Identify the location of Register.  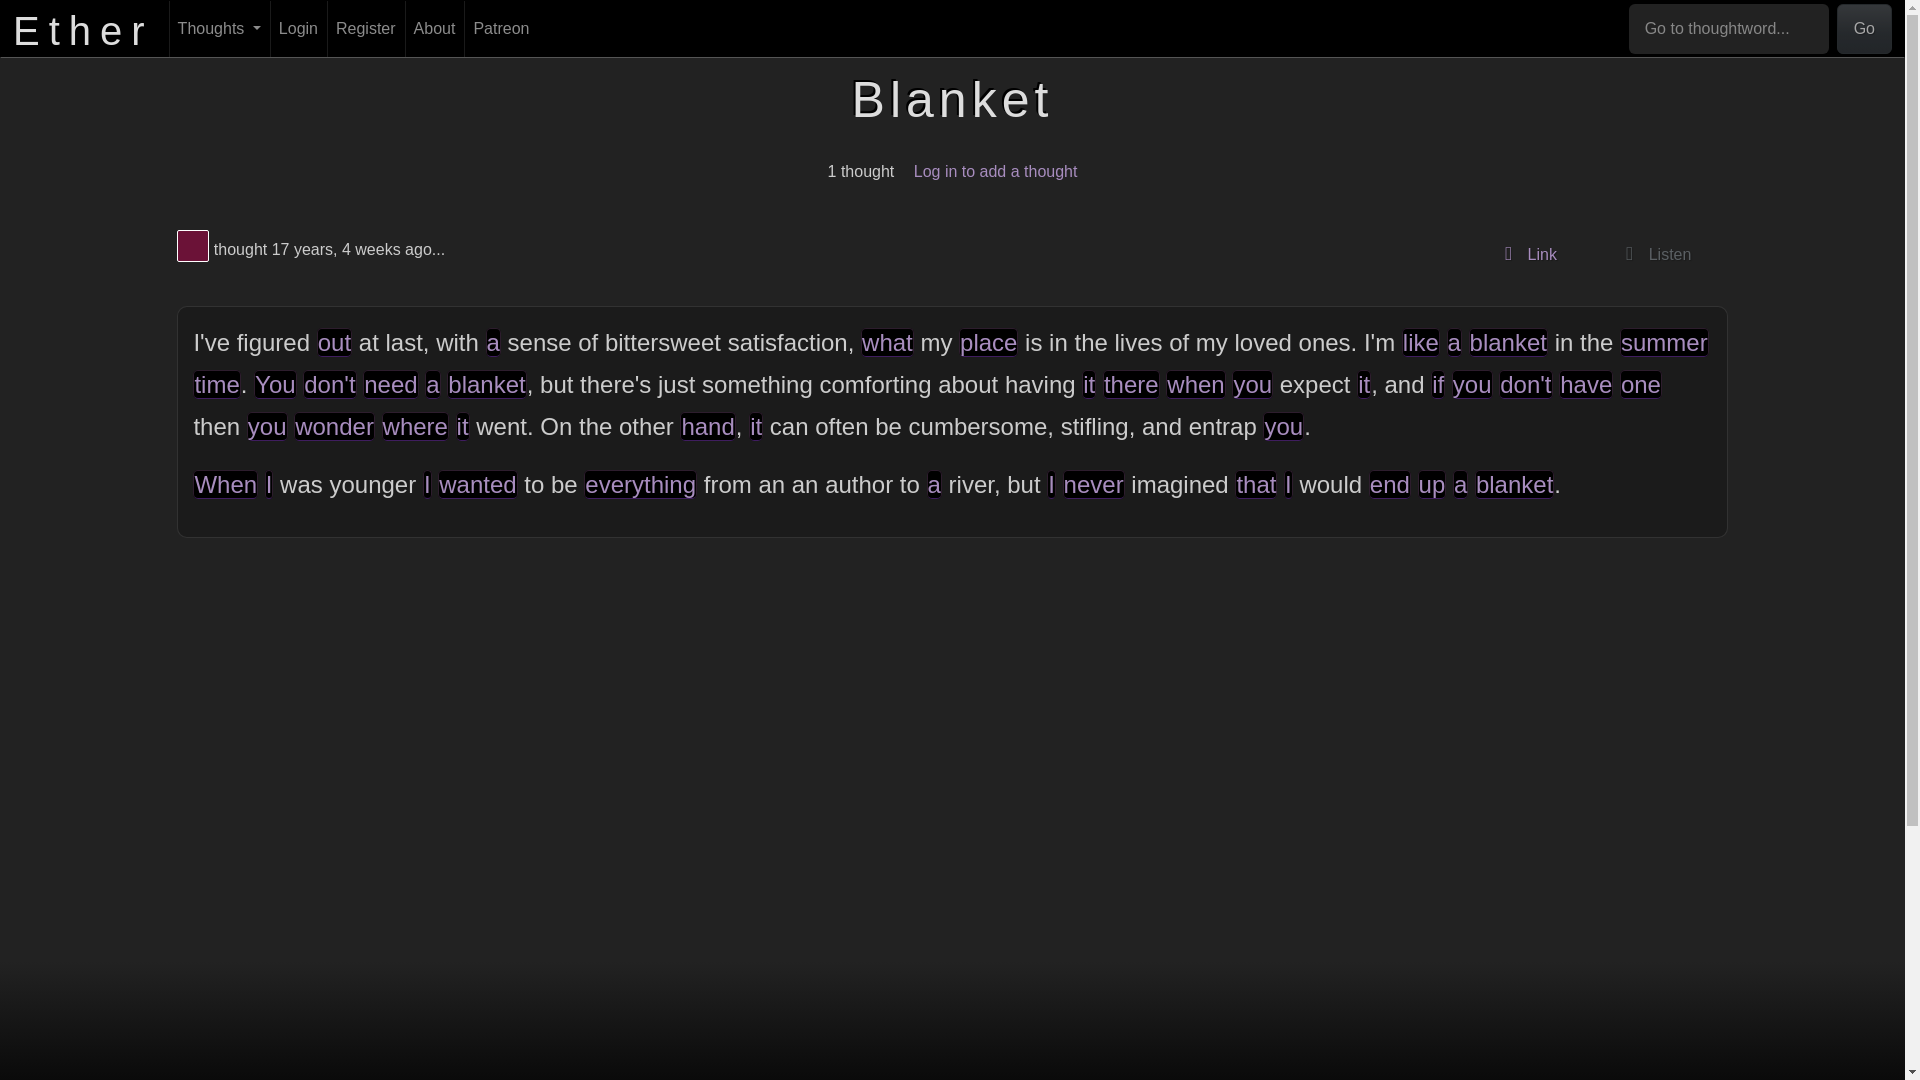
(366, 29).